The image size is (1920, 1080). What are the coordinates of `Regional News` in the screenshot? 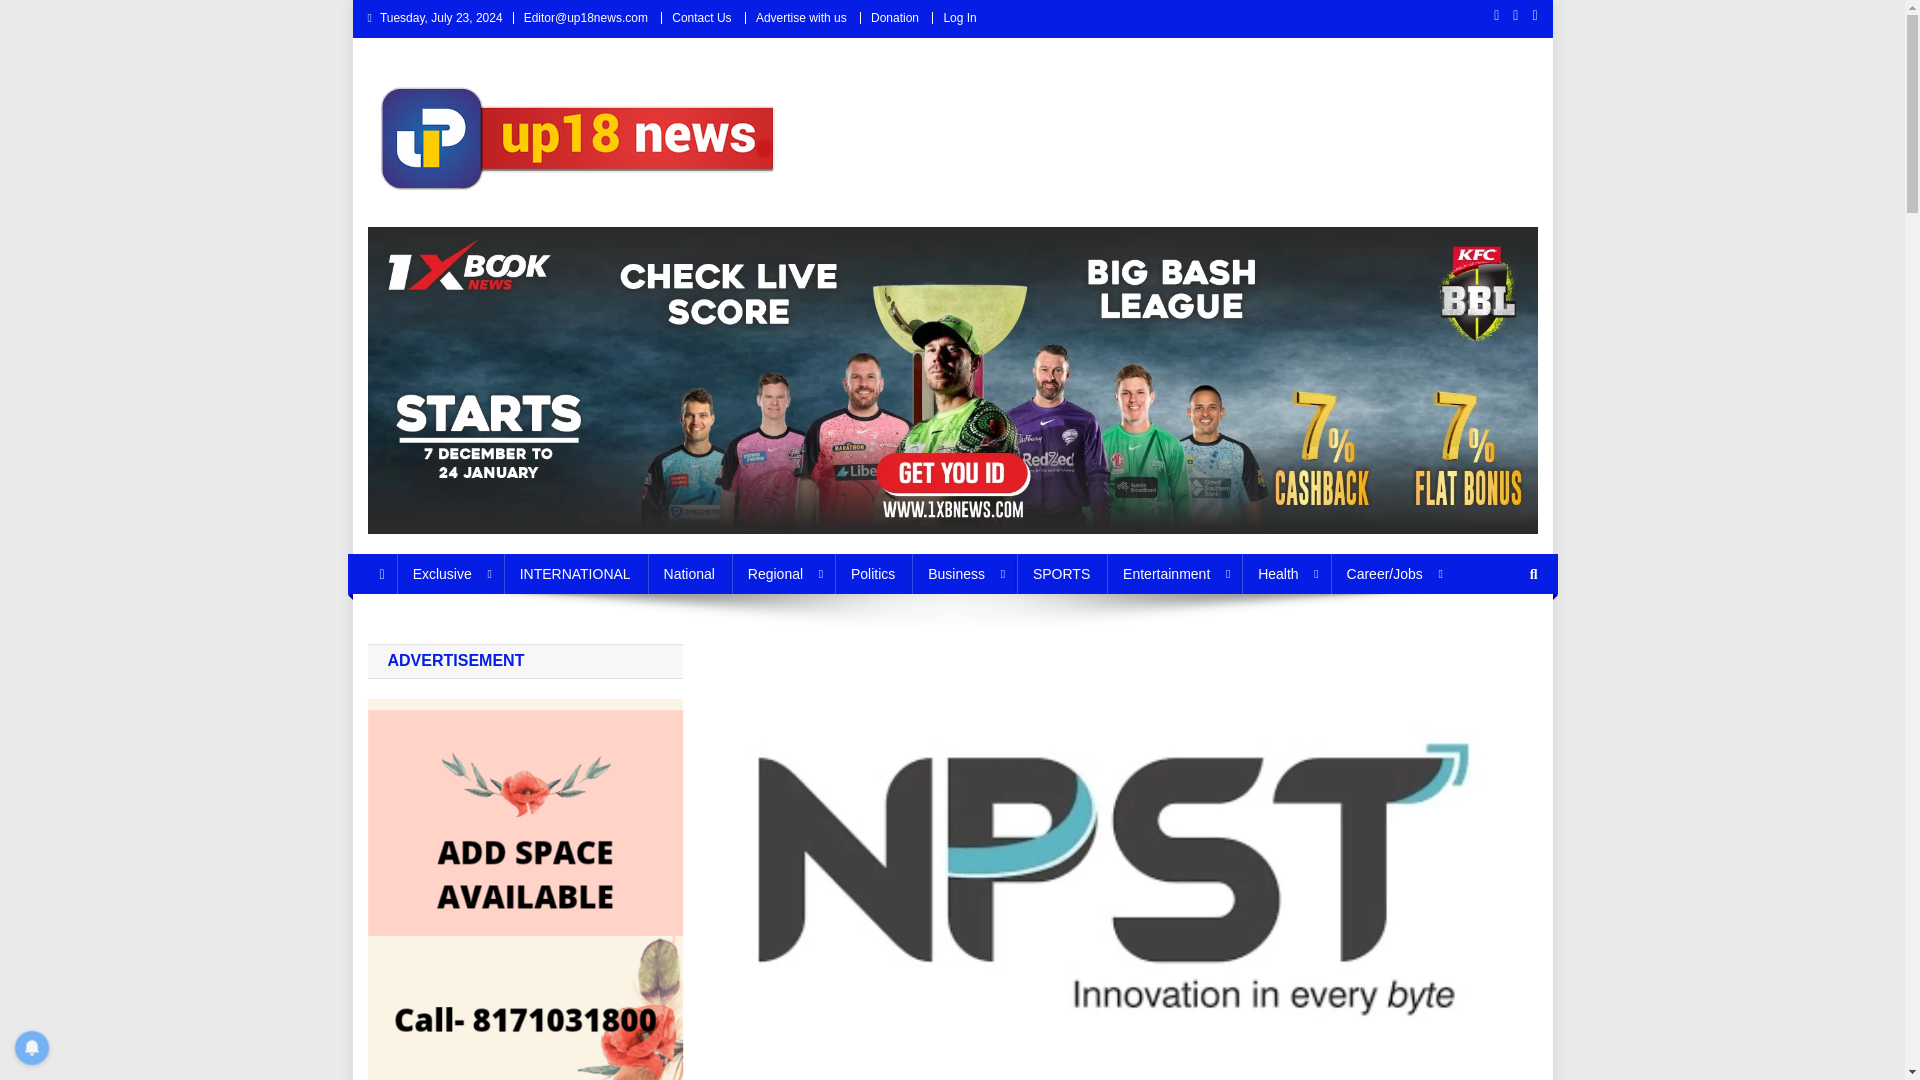 It's located at (782, 574).